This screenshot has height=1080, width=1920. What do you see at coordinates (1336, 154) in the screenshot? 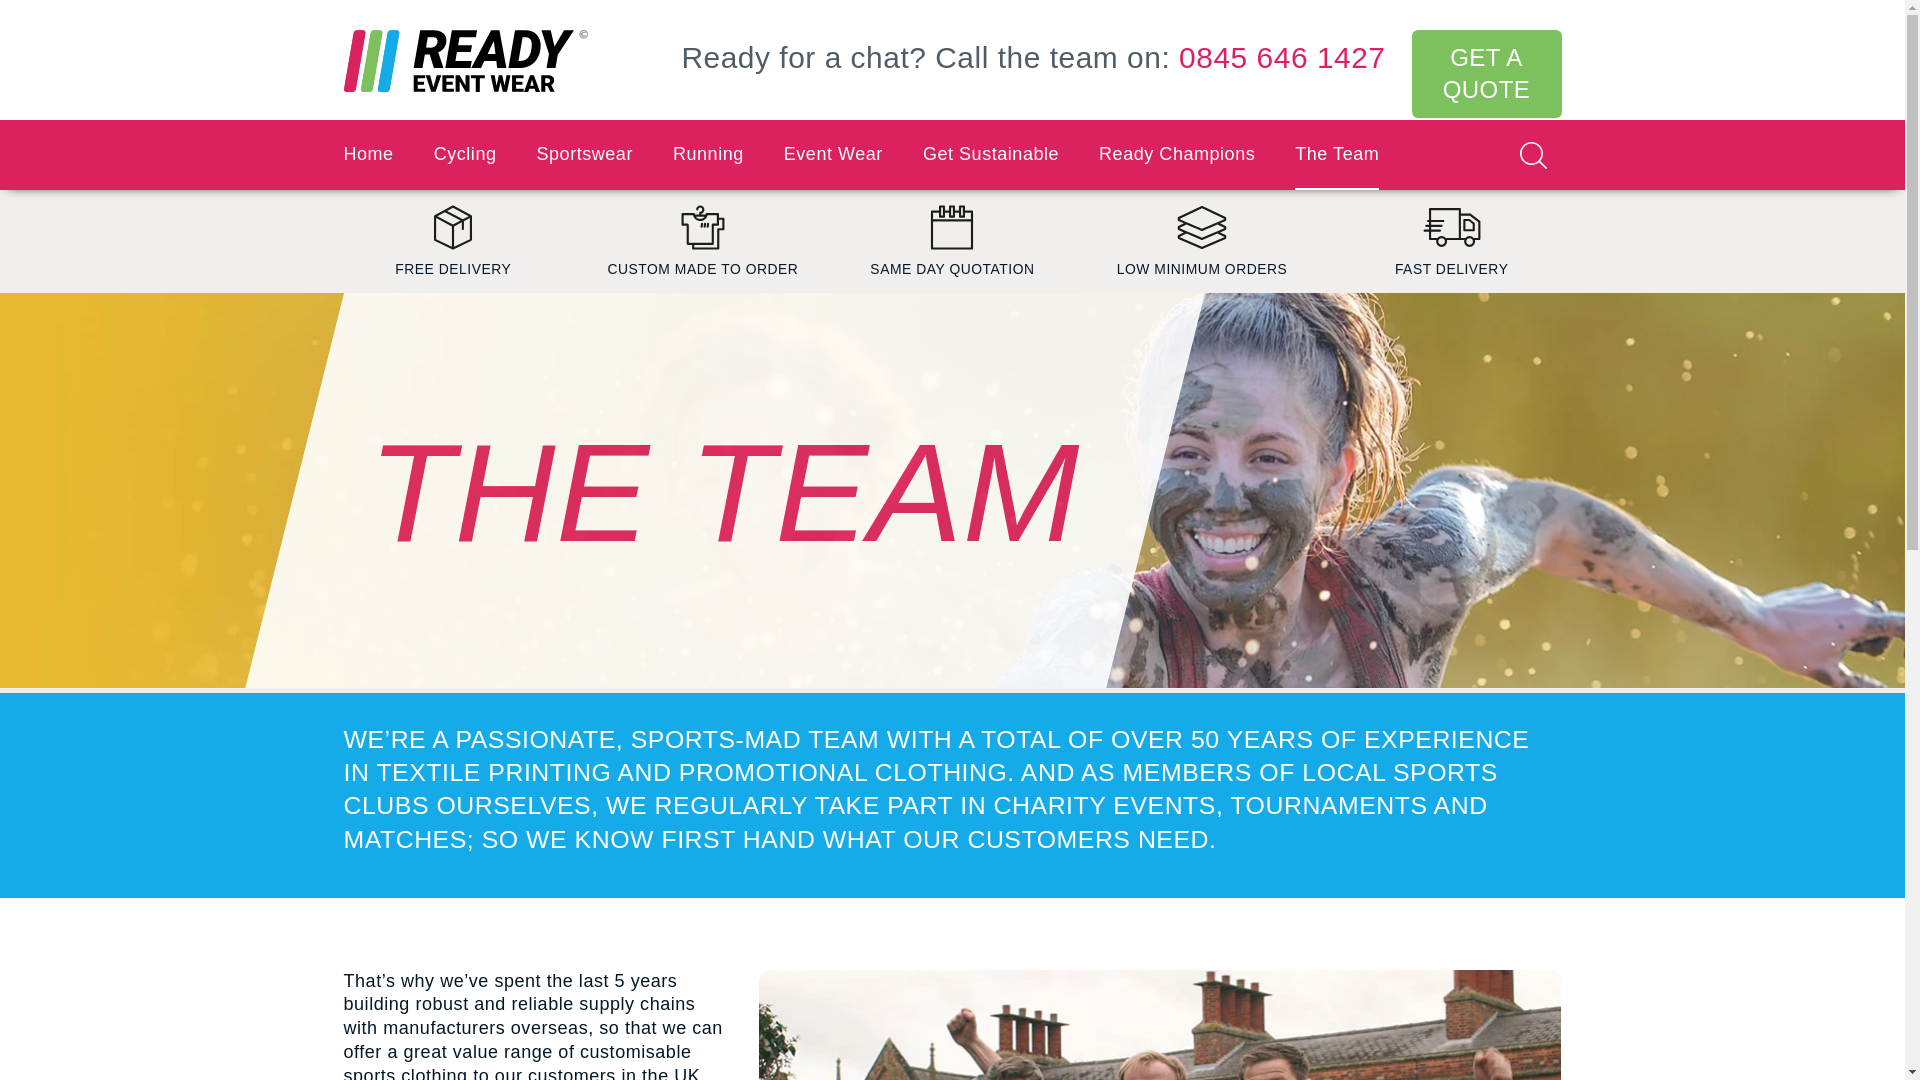
I see `The Team` at bounding box center [1336, 154].